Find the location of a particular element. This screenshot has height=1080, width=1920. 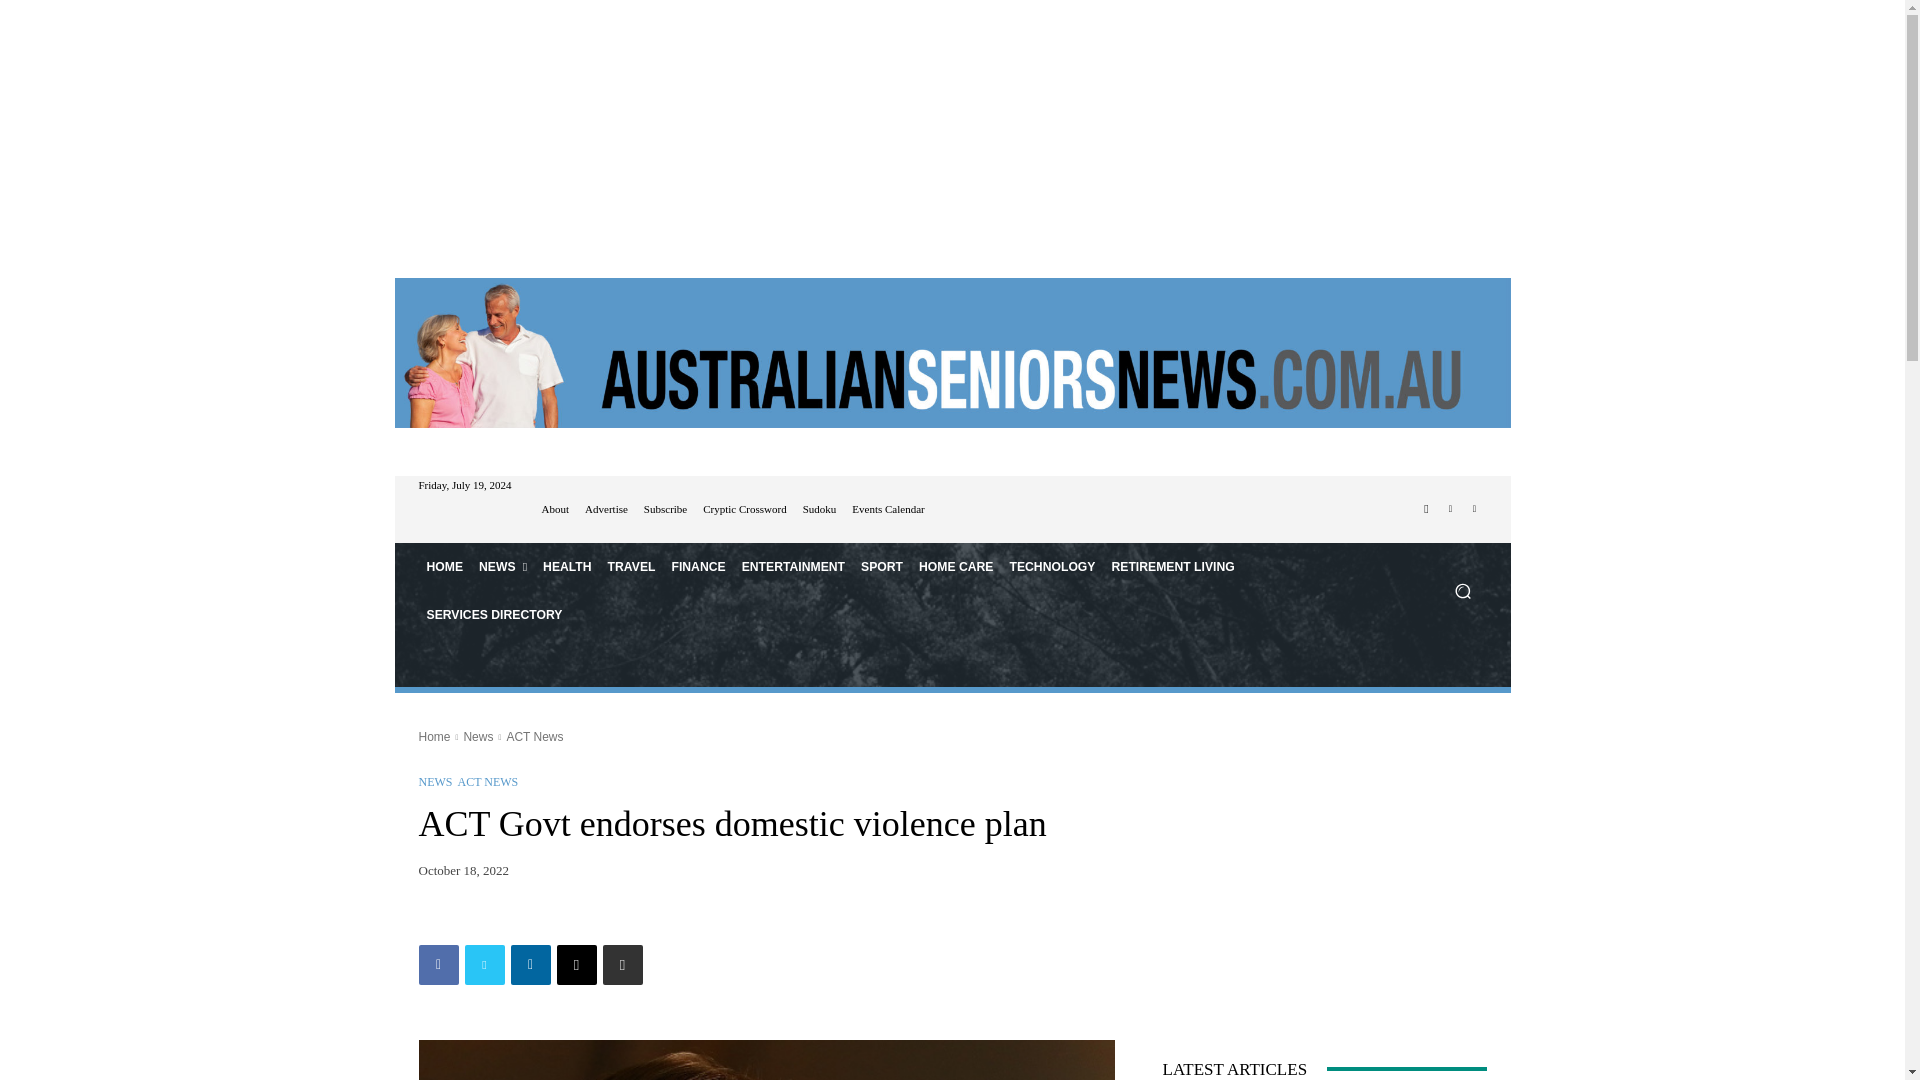

Linkedin is located at coordinates (1450, 508).